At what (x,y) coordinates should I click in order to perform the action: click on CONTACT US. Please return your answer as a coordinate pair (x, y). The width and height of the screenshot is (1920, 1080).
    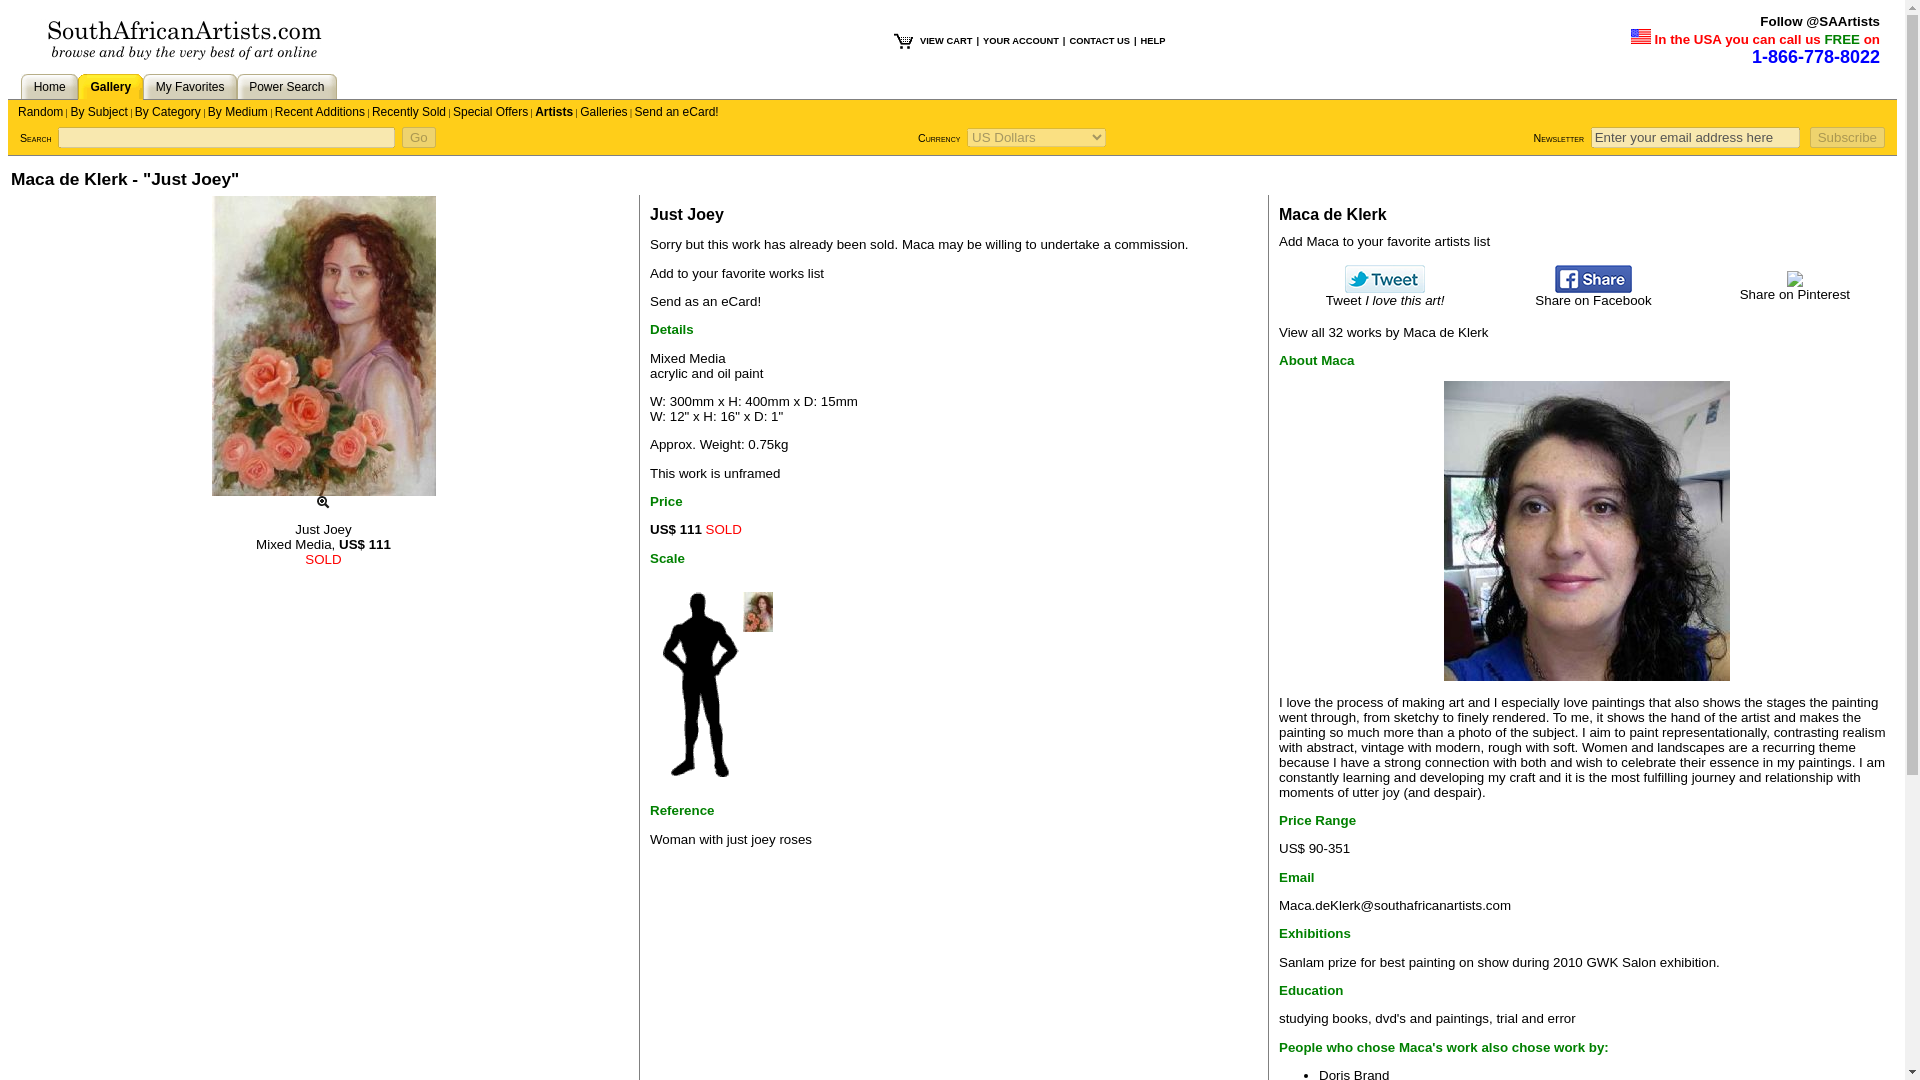
    Looking at the image, I should click on (1098, 40).